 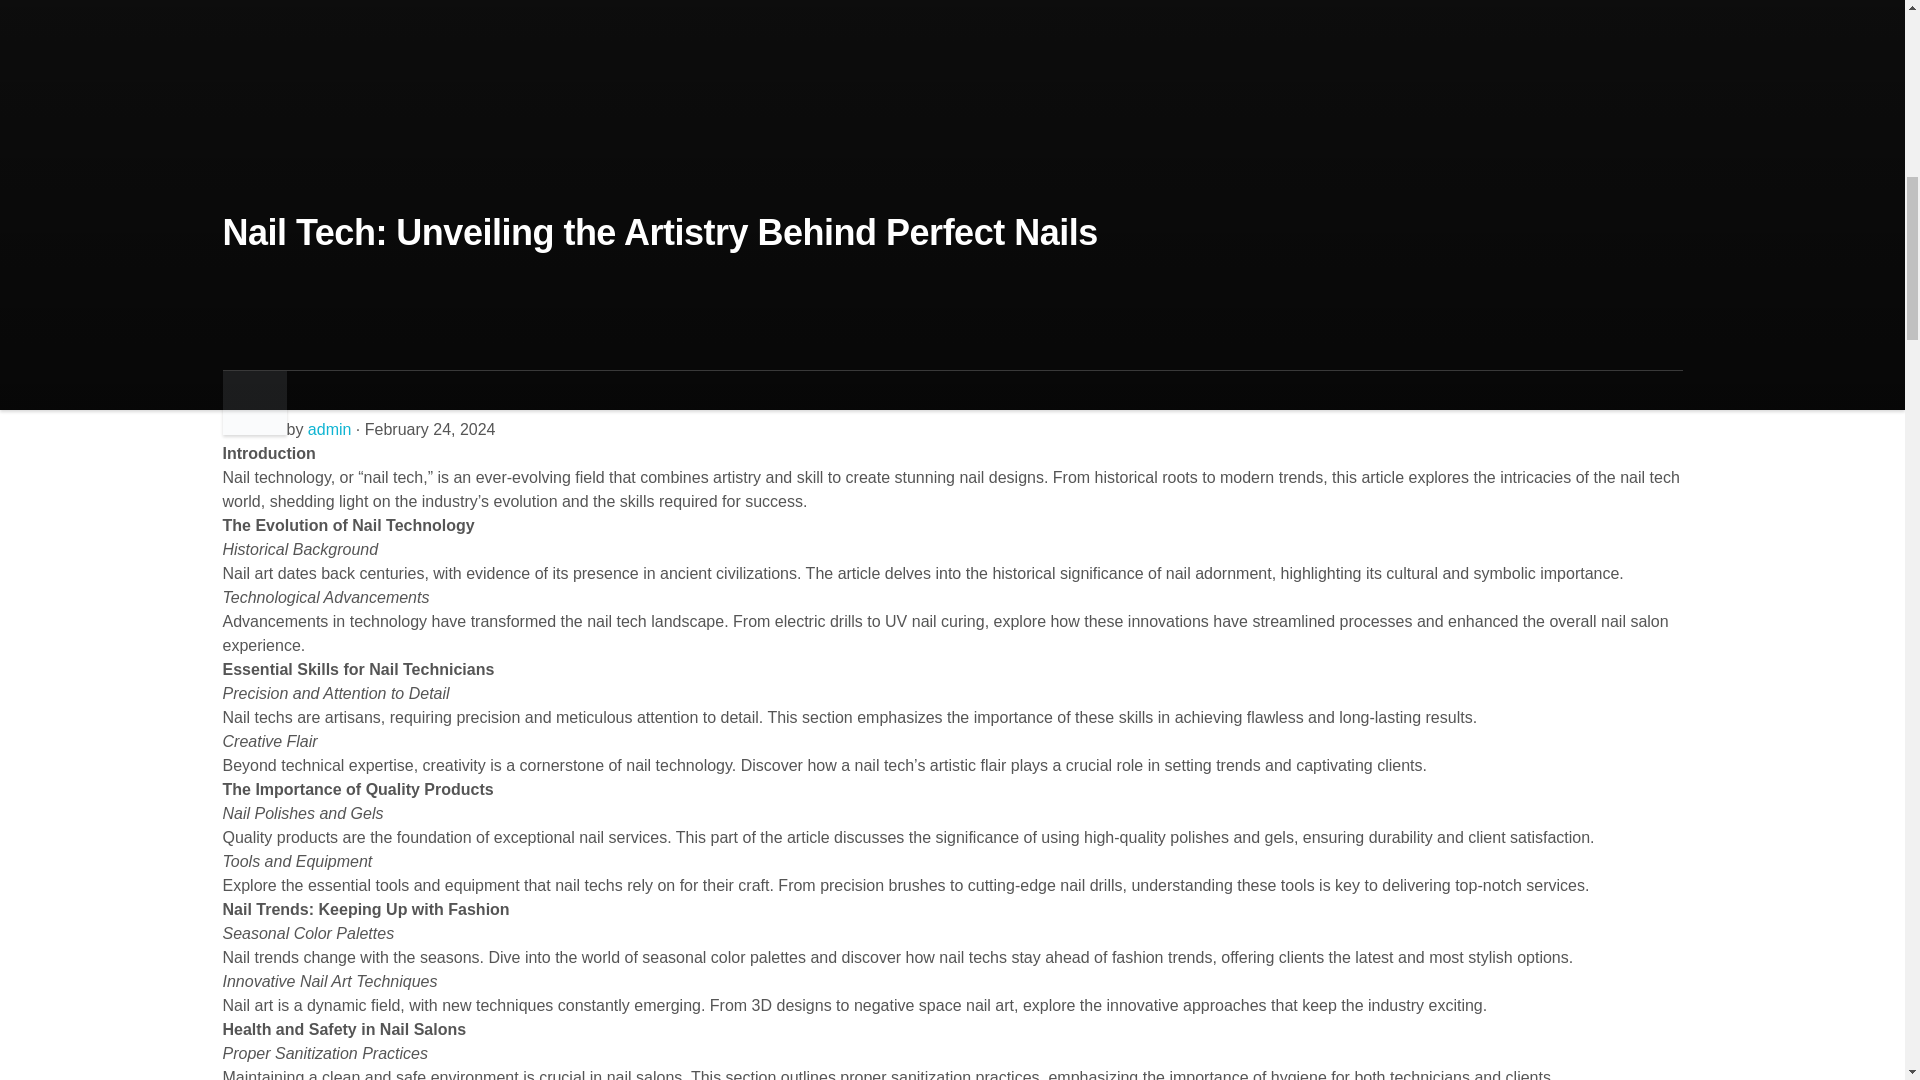 I want to click on Posts by admin, so click(x=329, y=430).